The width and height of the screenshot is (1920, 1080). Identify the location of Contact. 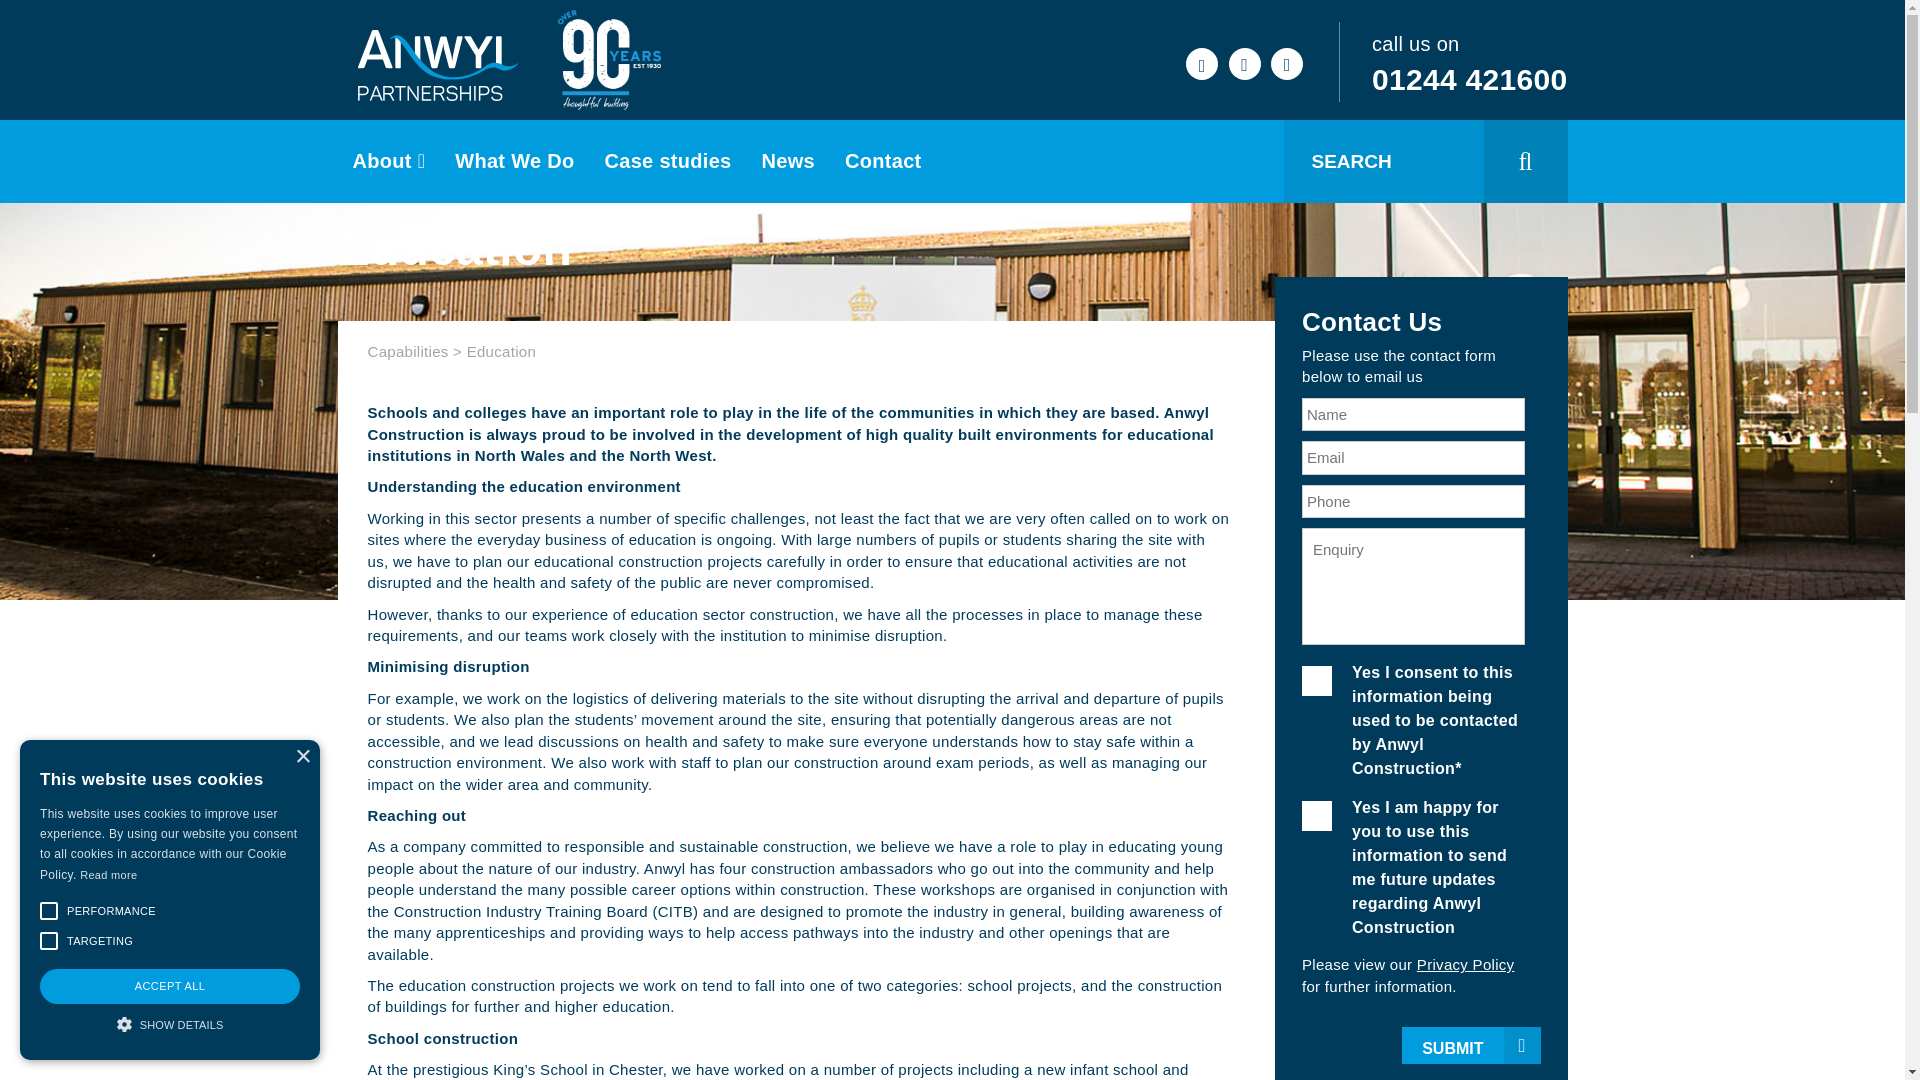
(882, 161).